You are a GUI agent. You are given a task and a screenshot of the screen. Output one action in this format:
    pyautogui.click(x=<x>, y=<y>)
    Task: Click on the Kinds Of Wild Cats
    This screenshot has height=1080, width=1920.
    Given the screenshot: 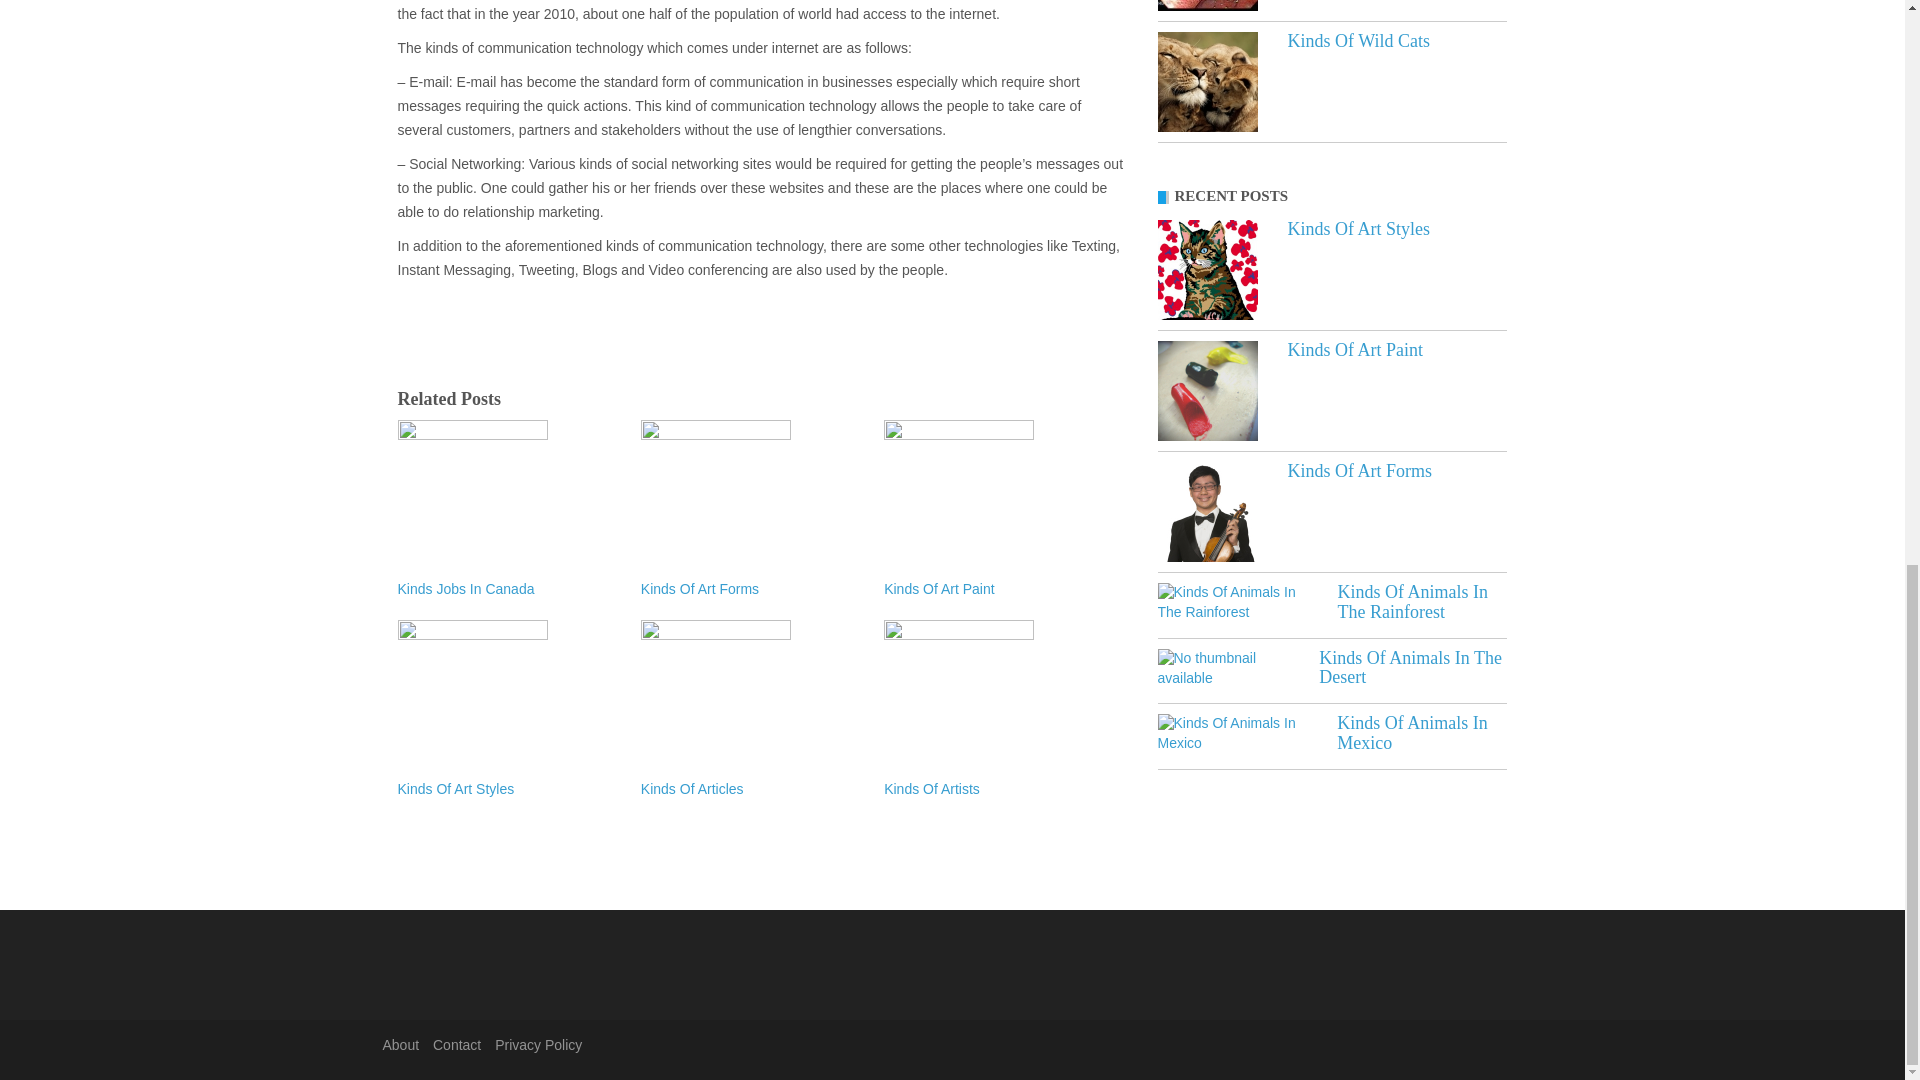 What is the action you would take?
    pyautogui.click(x=1359, y=40)
    